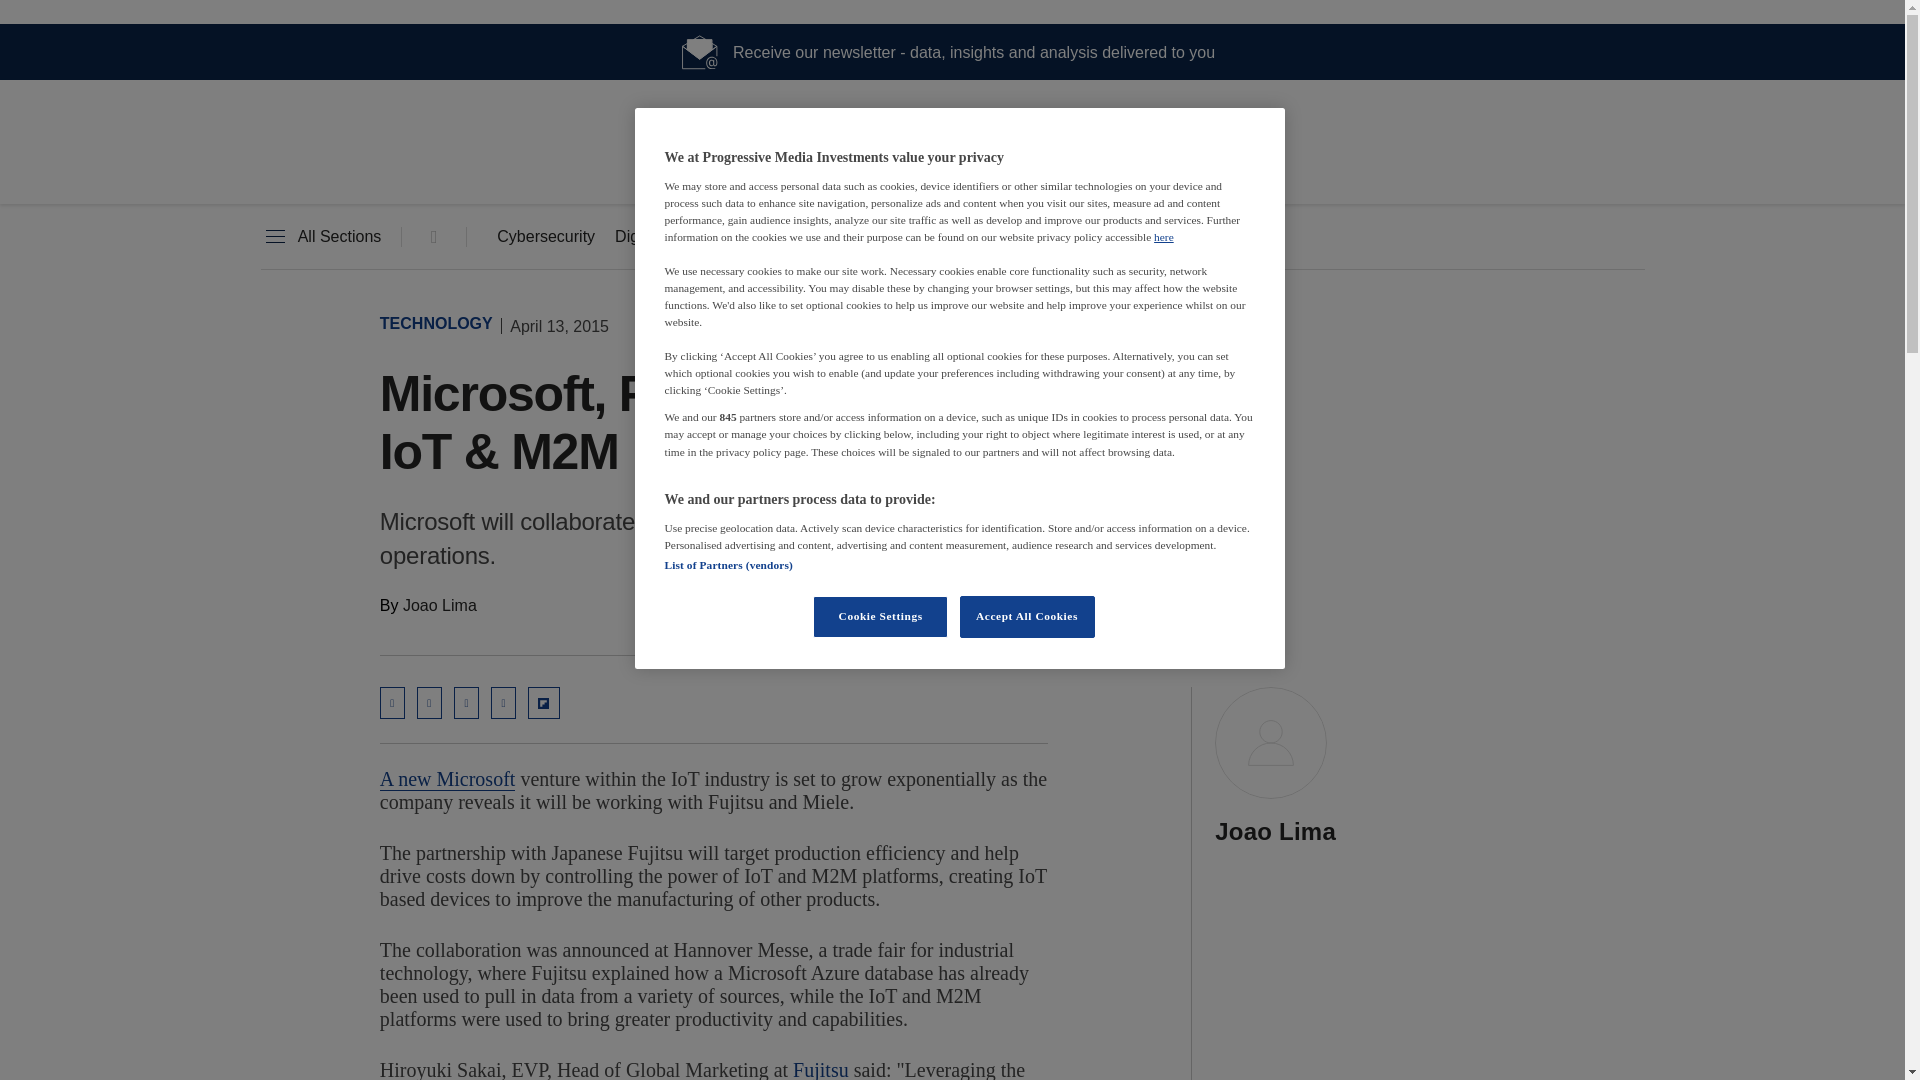 The image size is (1920, 1080). I want to click on All Sections, so click(320, 237).